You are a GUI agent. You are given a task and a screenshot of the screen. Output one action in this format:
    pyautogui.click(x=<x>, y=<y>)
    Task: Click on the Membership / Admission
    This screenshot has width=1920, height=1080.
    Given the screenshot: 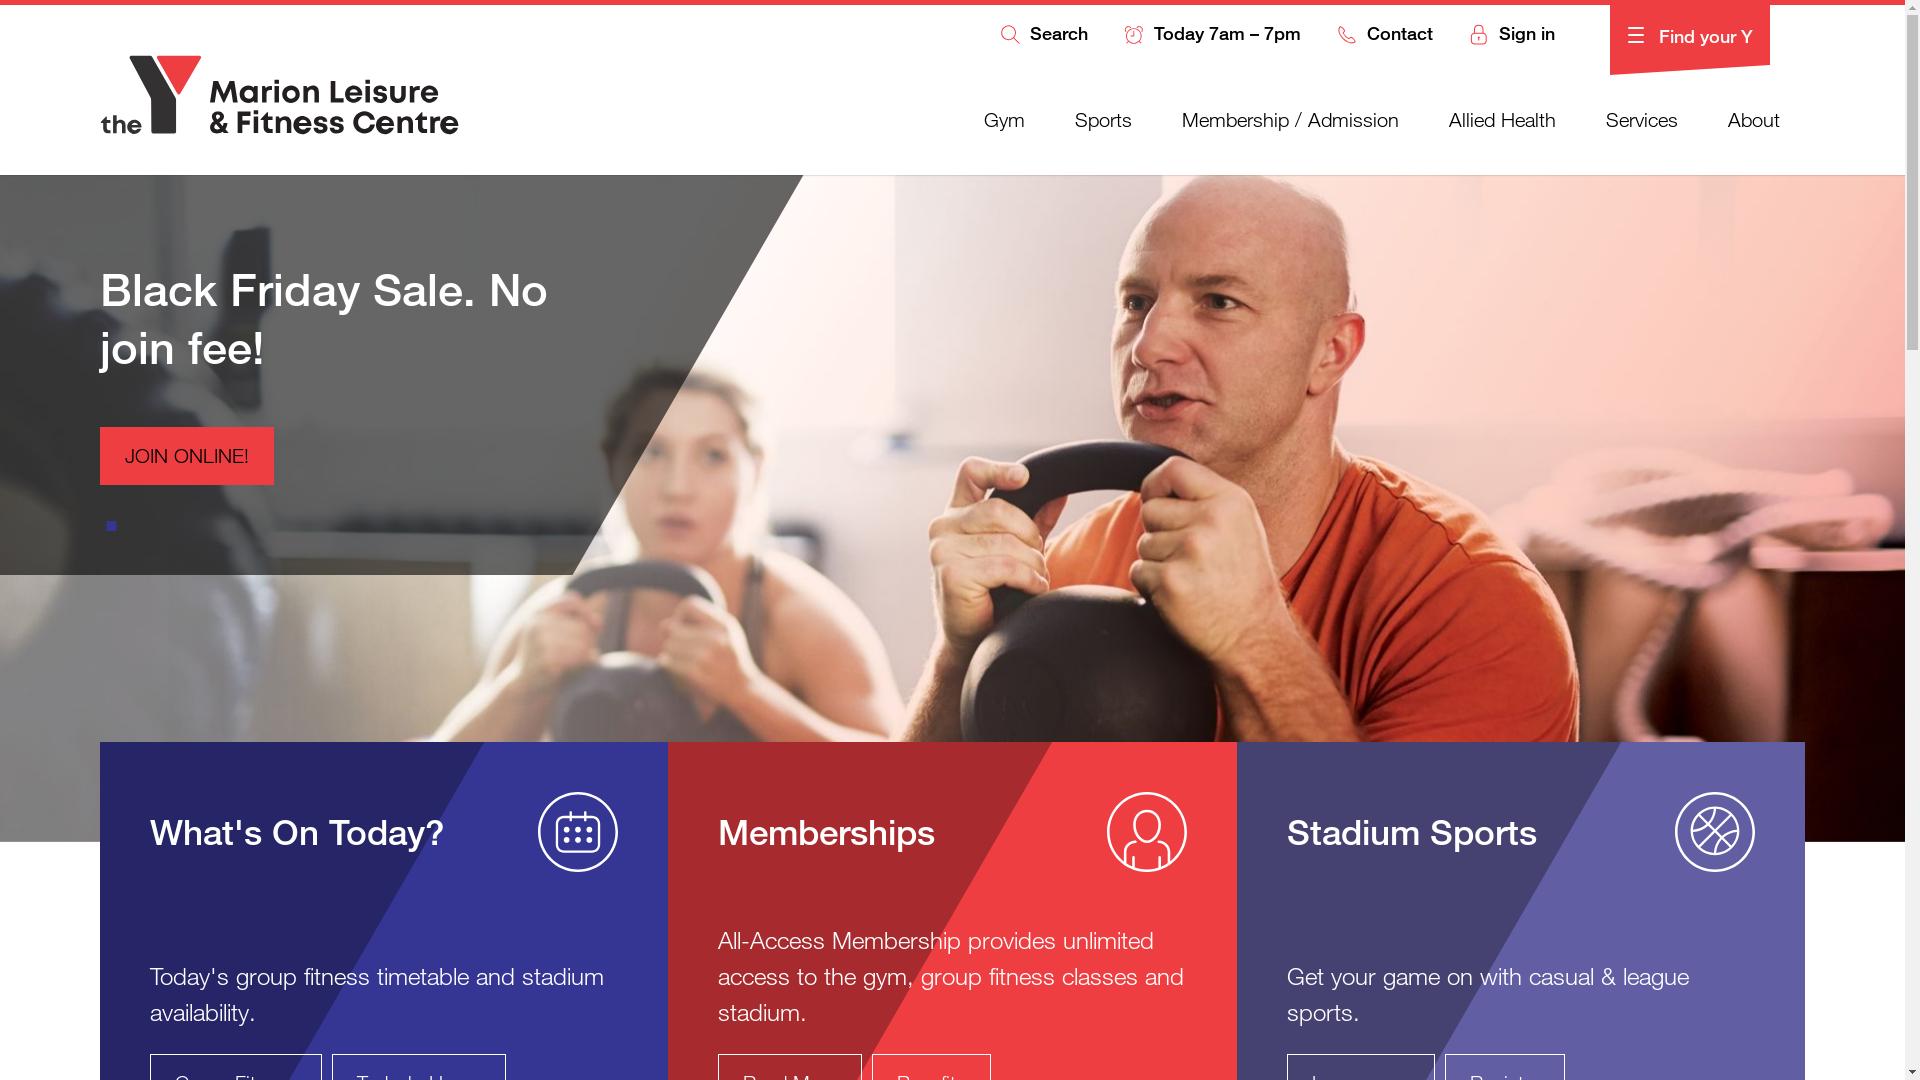 What is the action you would take?
    pyautogui.click(x=1290, y=120)
    